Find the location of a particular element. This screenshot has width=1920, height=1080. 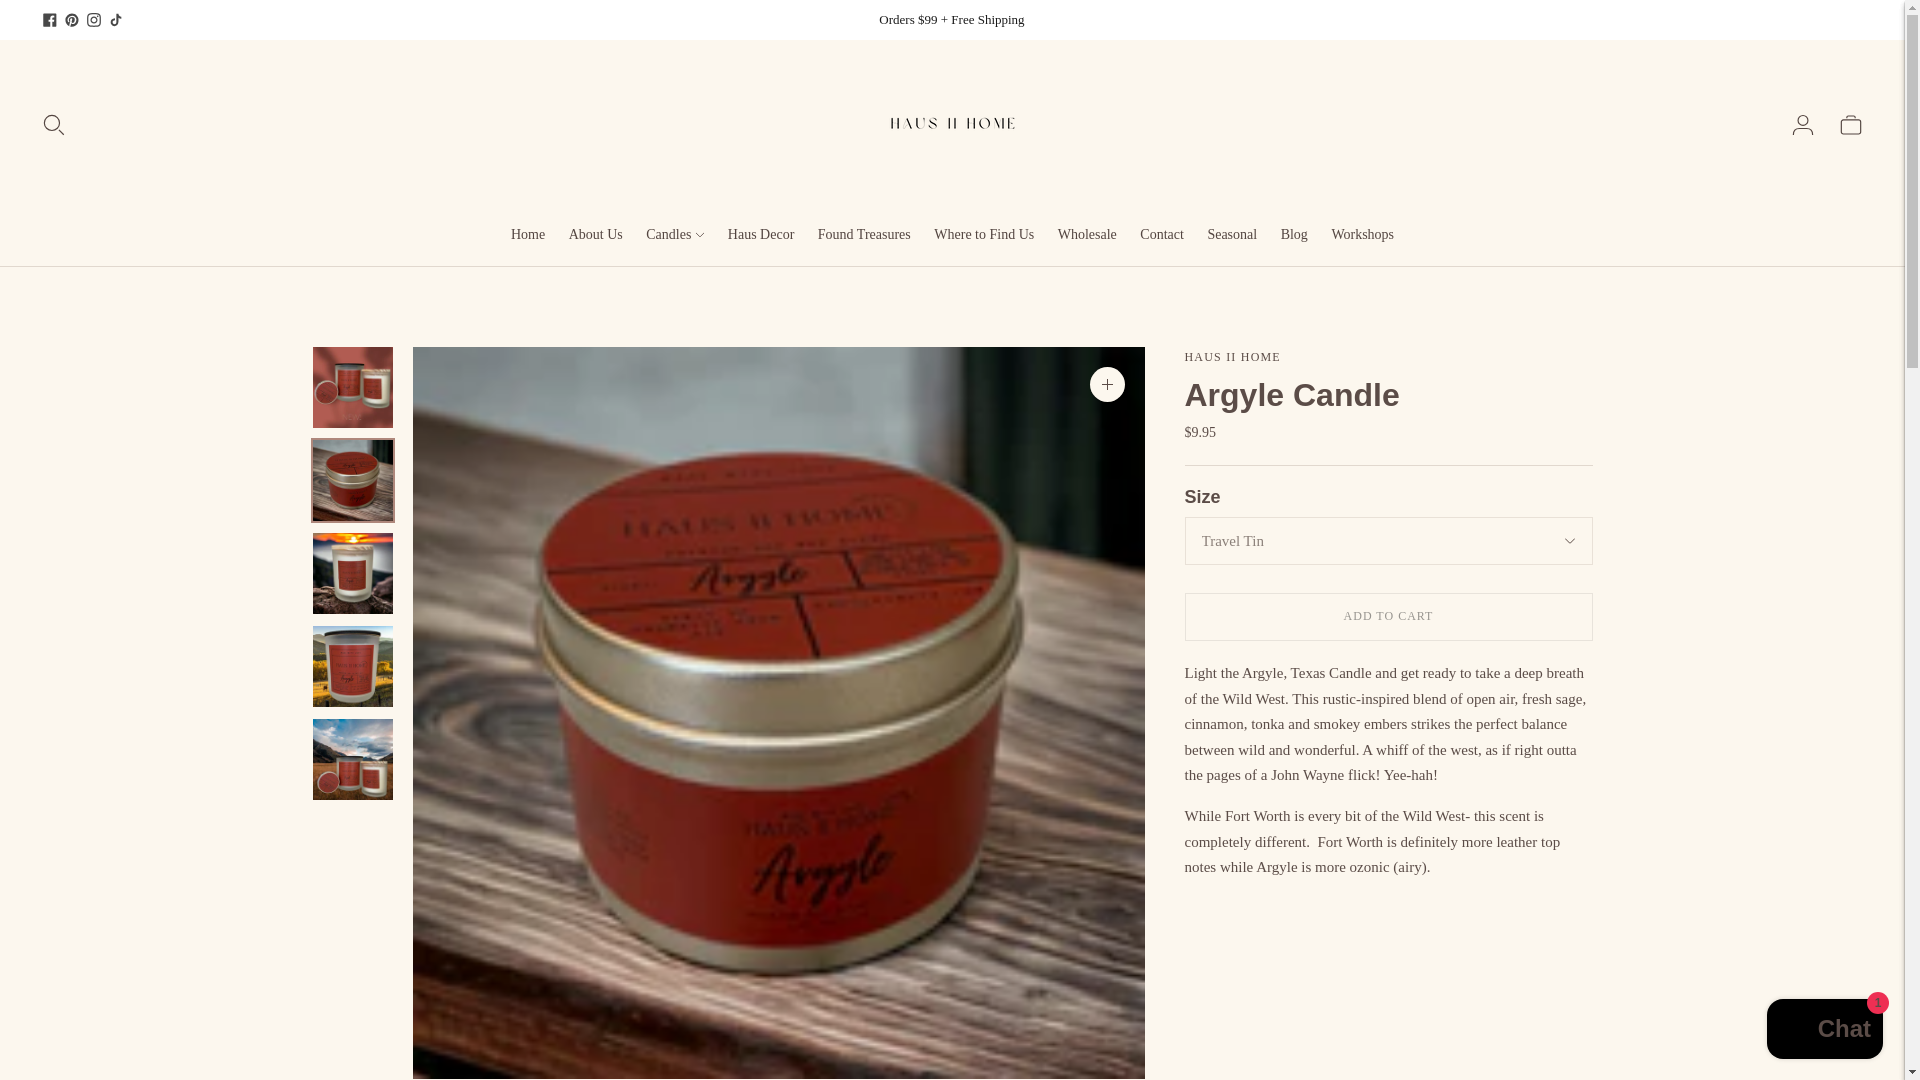

Haus II Home is located at coordinates (1232, 356).